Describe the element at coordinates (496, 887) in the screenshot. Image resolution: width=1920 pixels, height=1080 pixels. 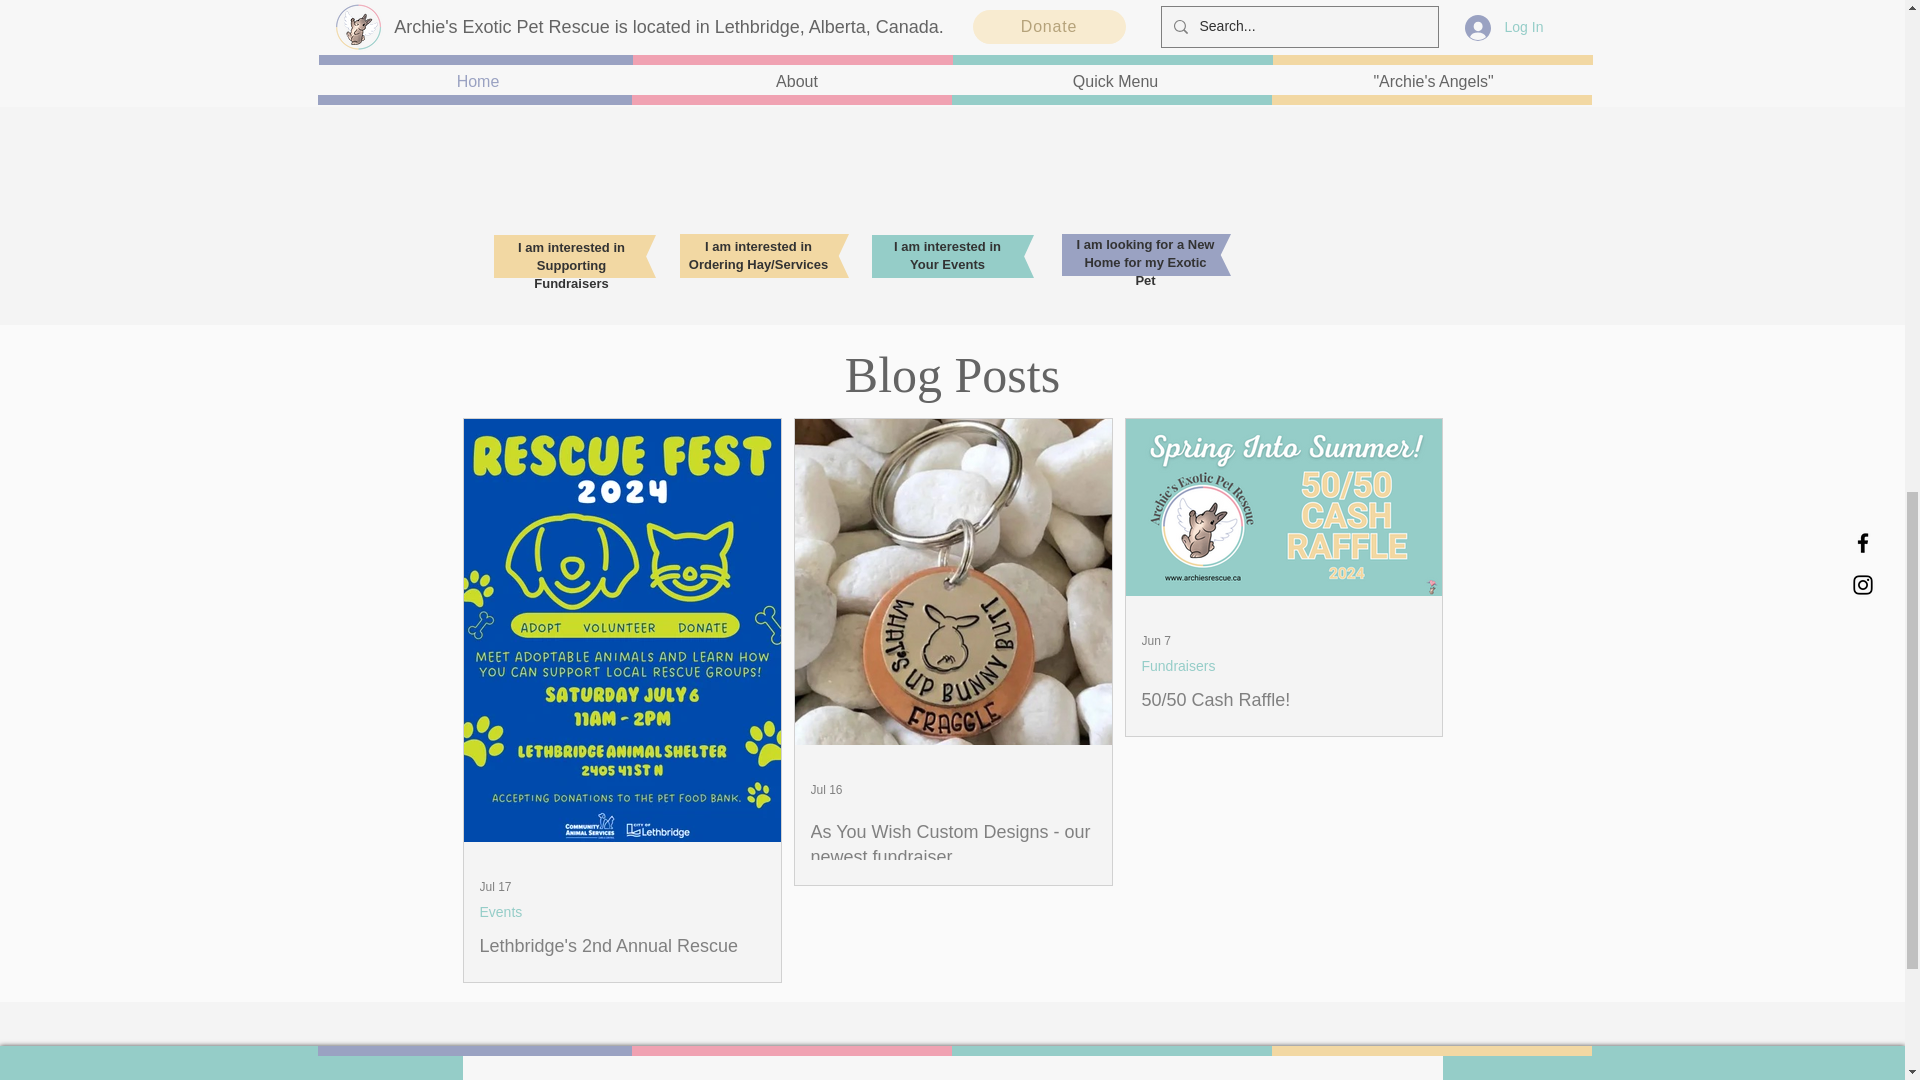
I see `Jul 17` at that location.